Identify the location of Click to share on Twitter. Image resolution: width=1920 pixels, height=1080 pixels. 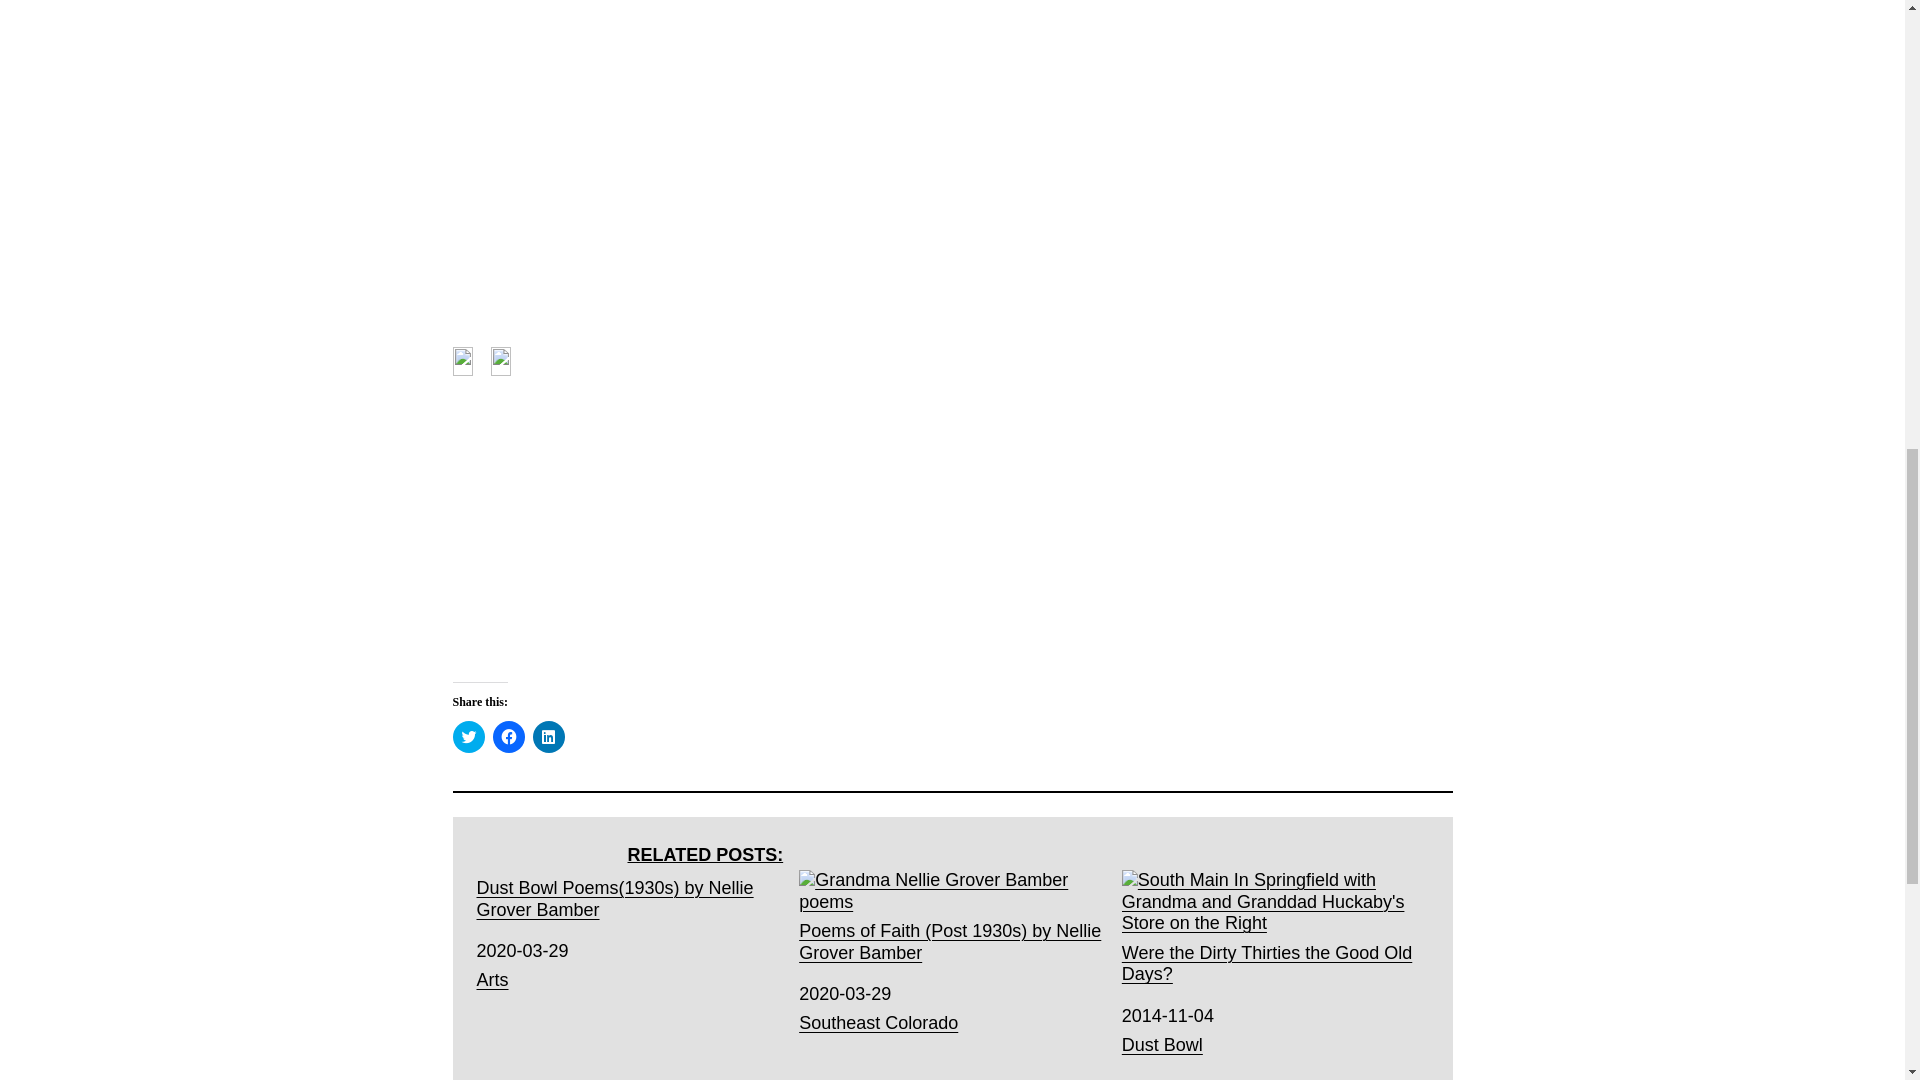
(467, 736).